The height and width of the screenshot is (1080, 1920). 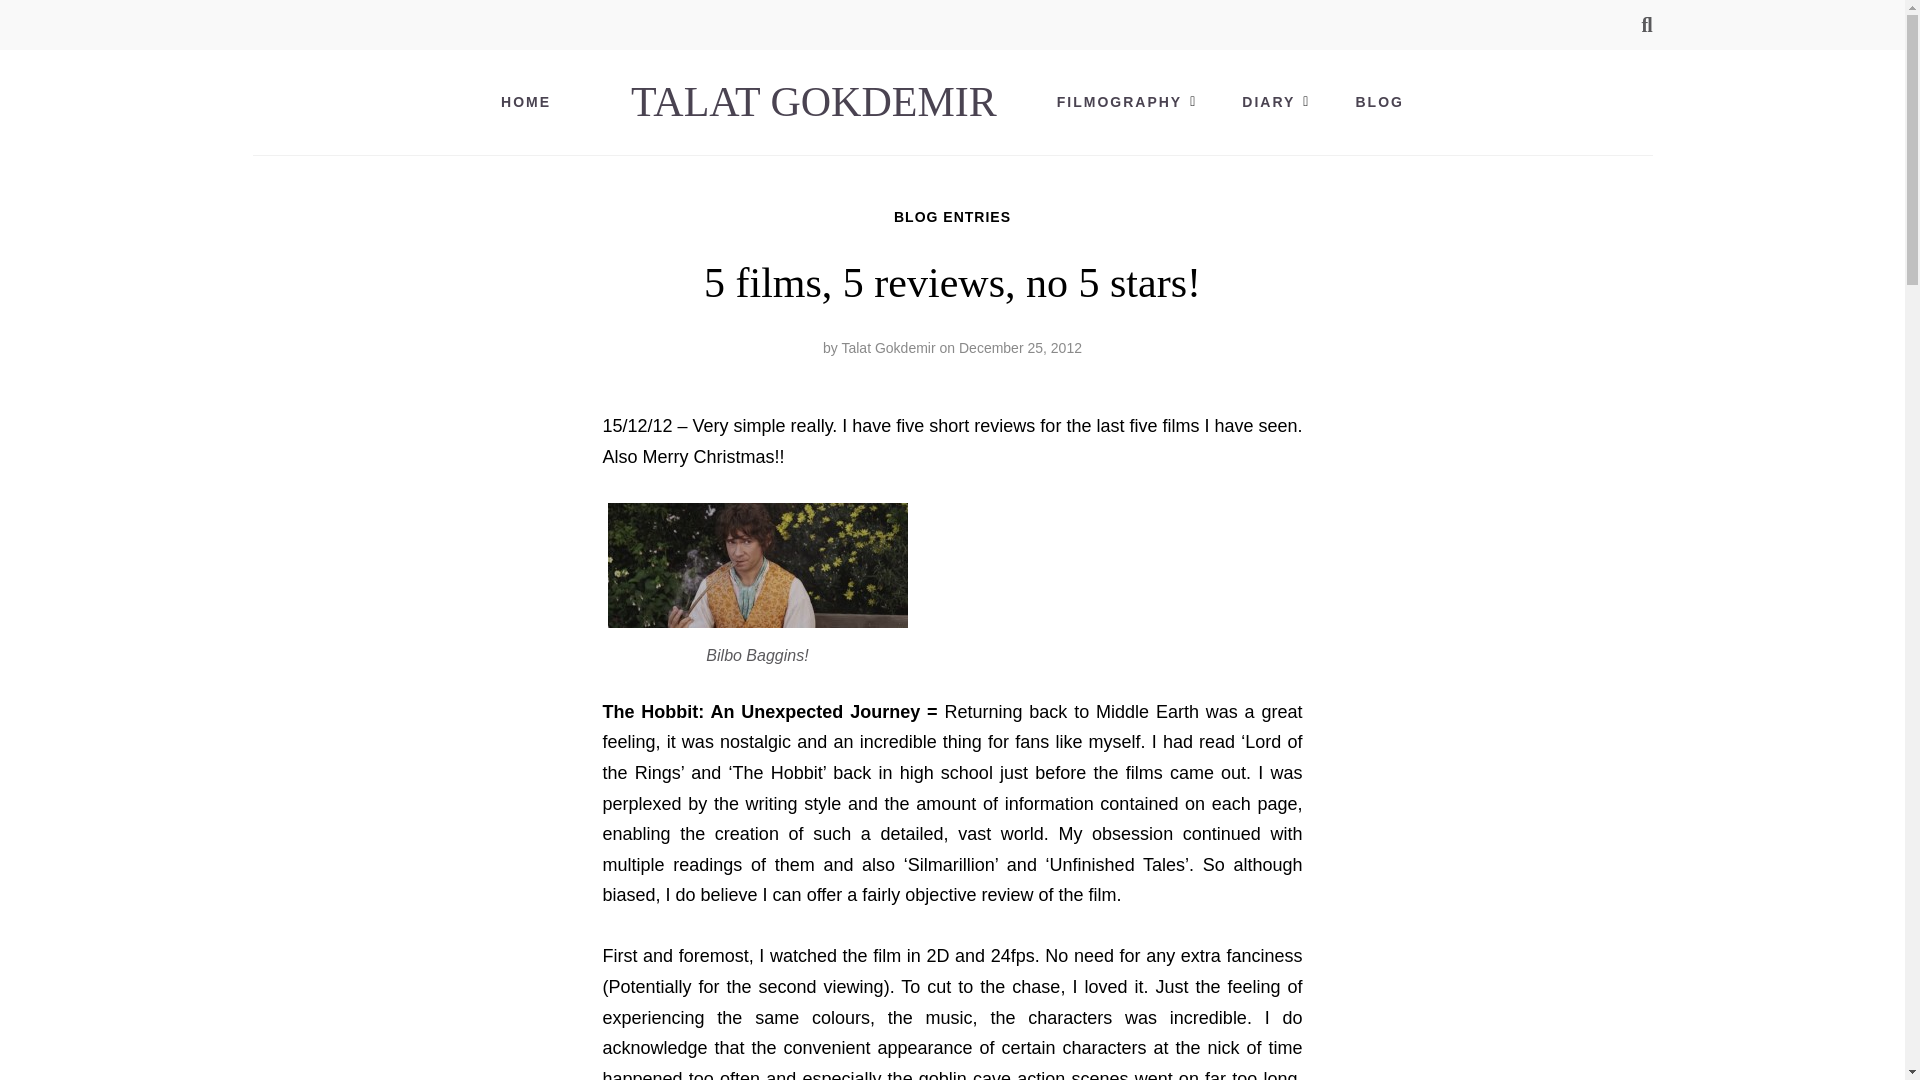 I want to click on December 25, 2012, so click(x=1020, y=348).